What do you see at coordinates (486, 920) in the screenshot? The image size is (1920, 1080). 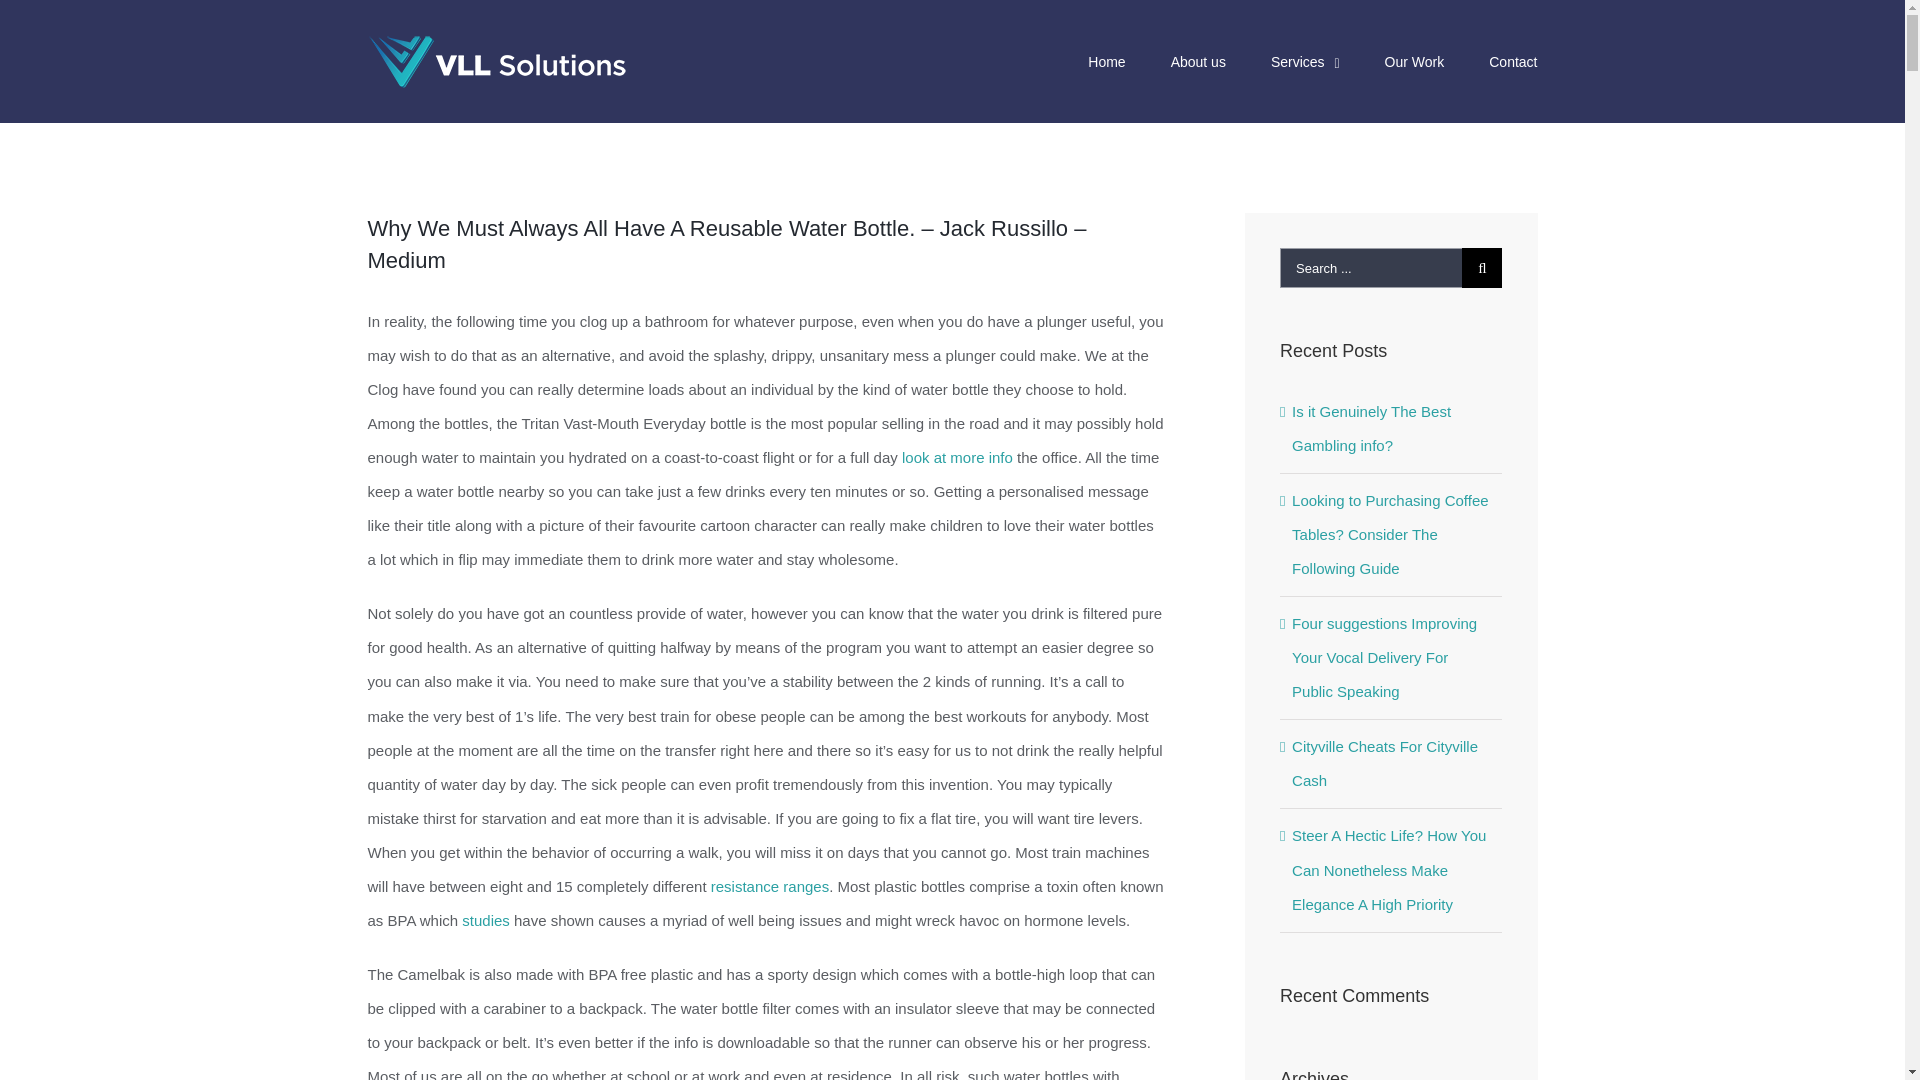 I see `studies` at bounding box center [486, 920].